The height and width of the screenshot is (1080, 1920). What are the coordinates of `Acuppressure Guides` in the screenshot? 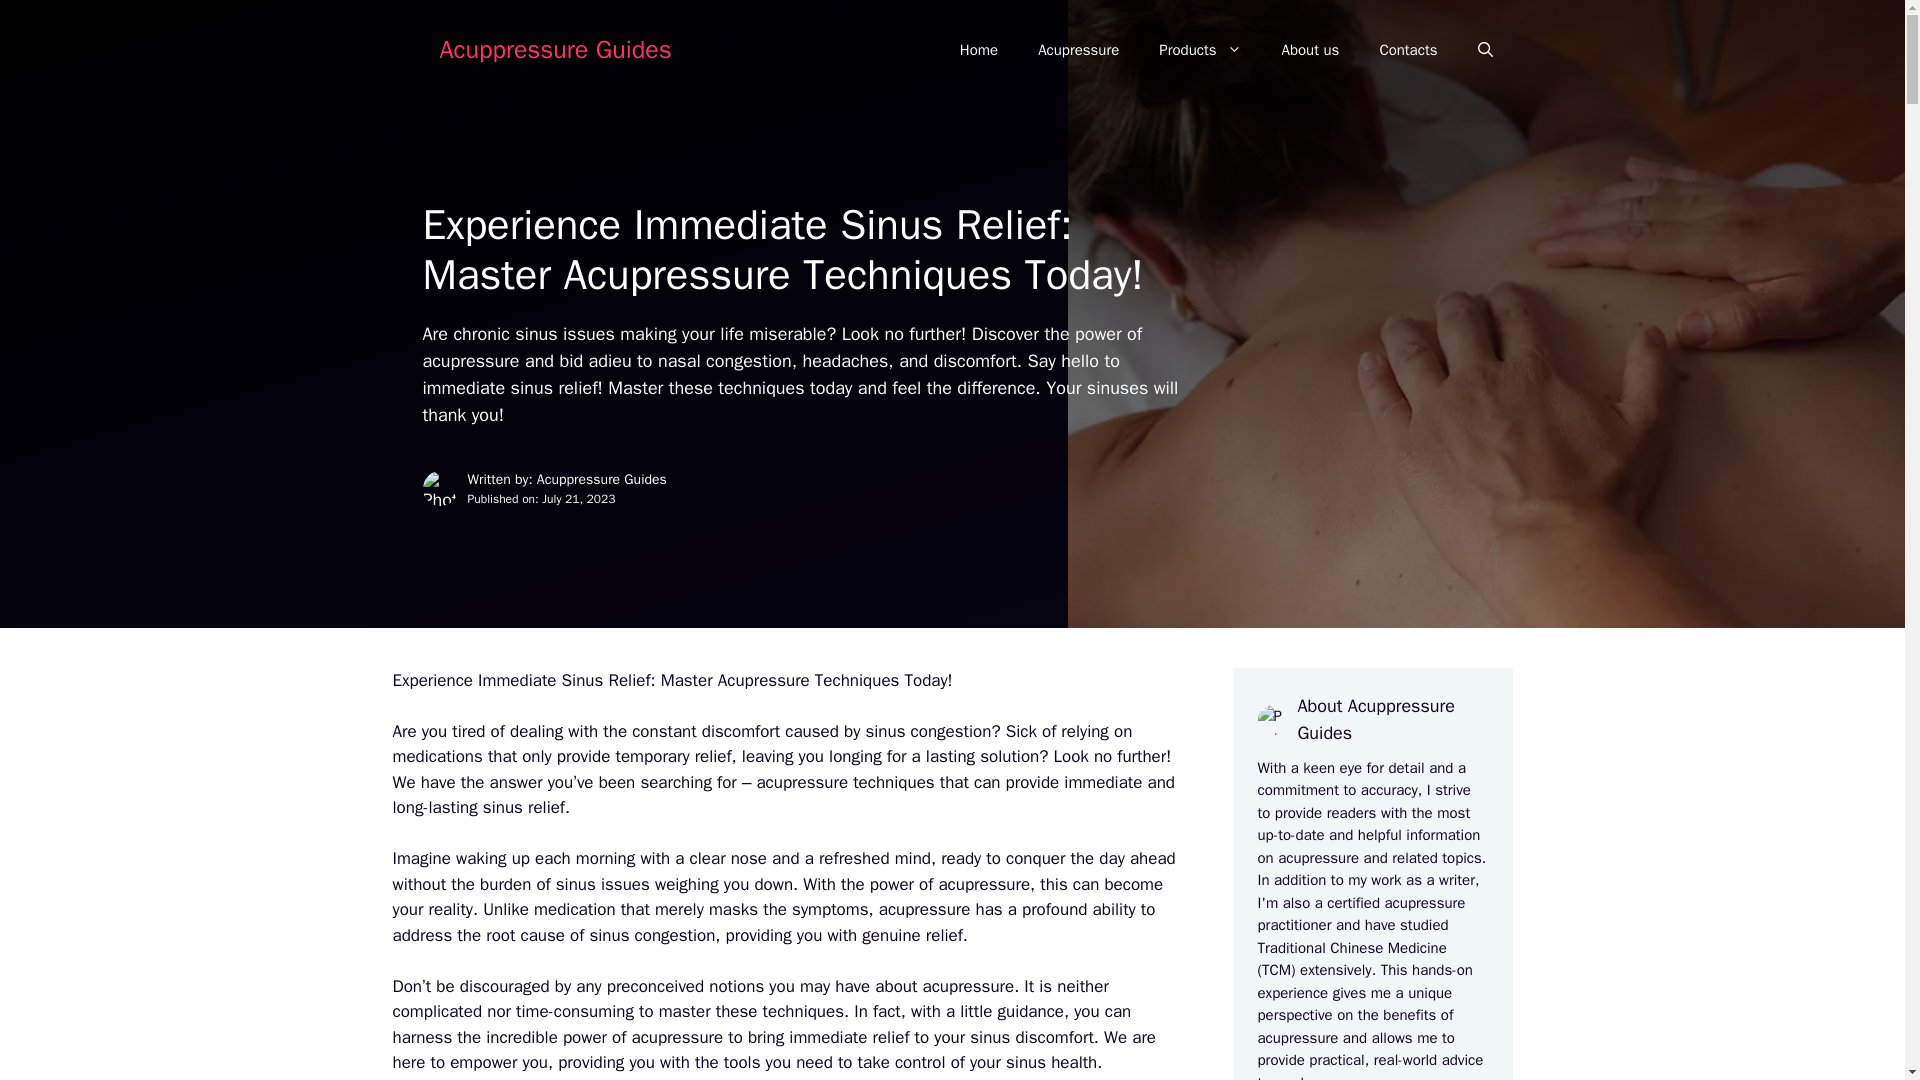 It's located at (556, 48).